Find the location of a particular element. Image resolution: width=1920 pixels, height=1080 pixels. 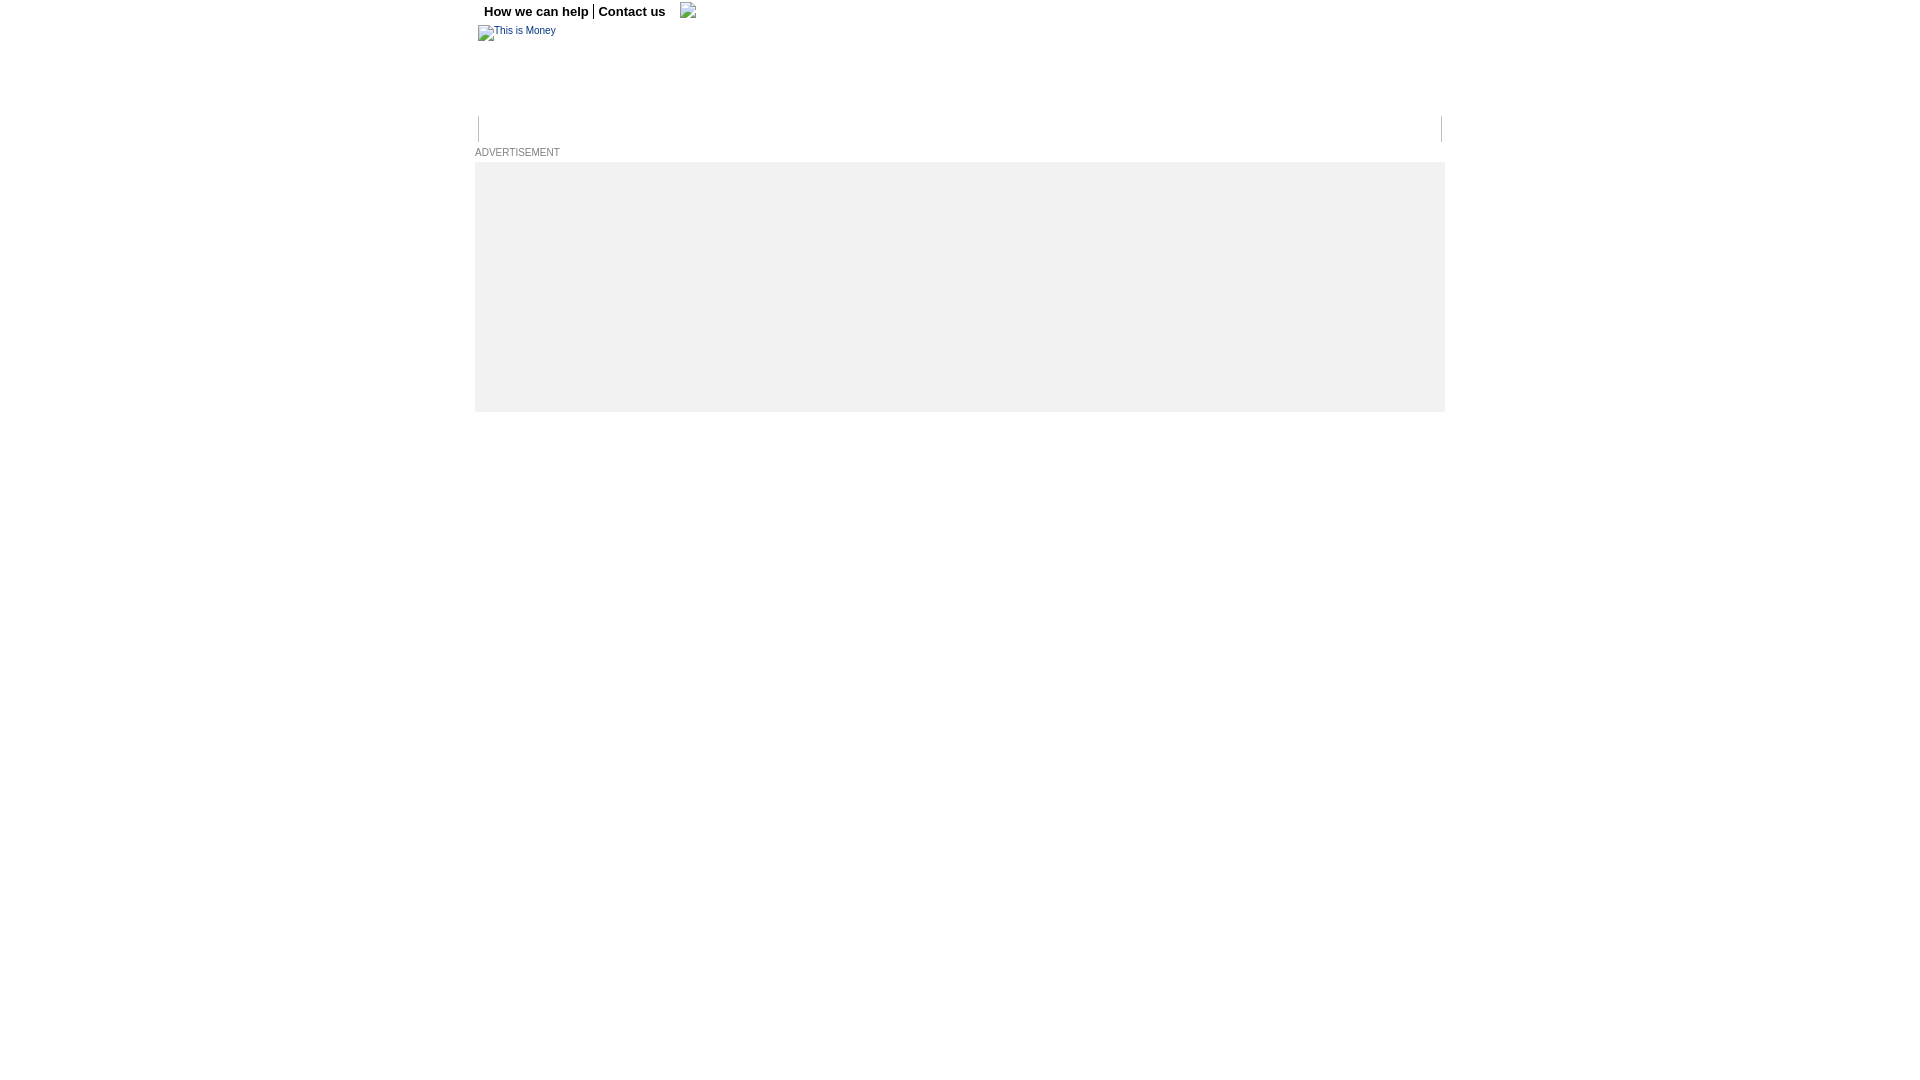

Mortgages is located at coordinates (1152, 129).